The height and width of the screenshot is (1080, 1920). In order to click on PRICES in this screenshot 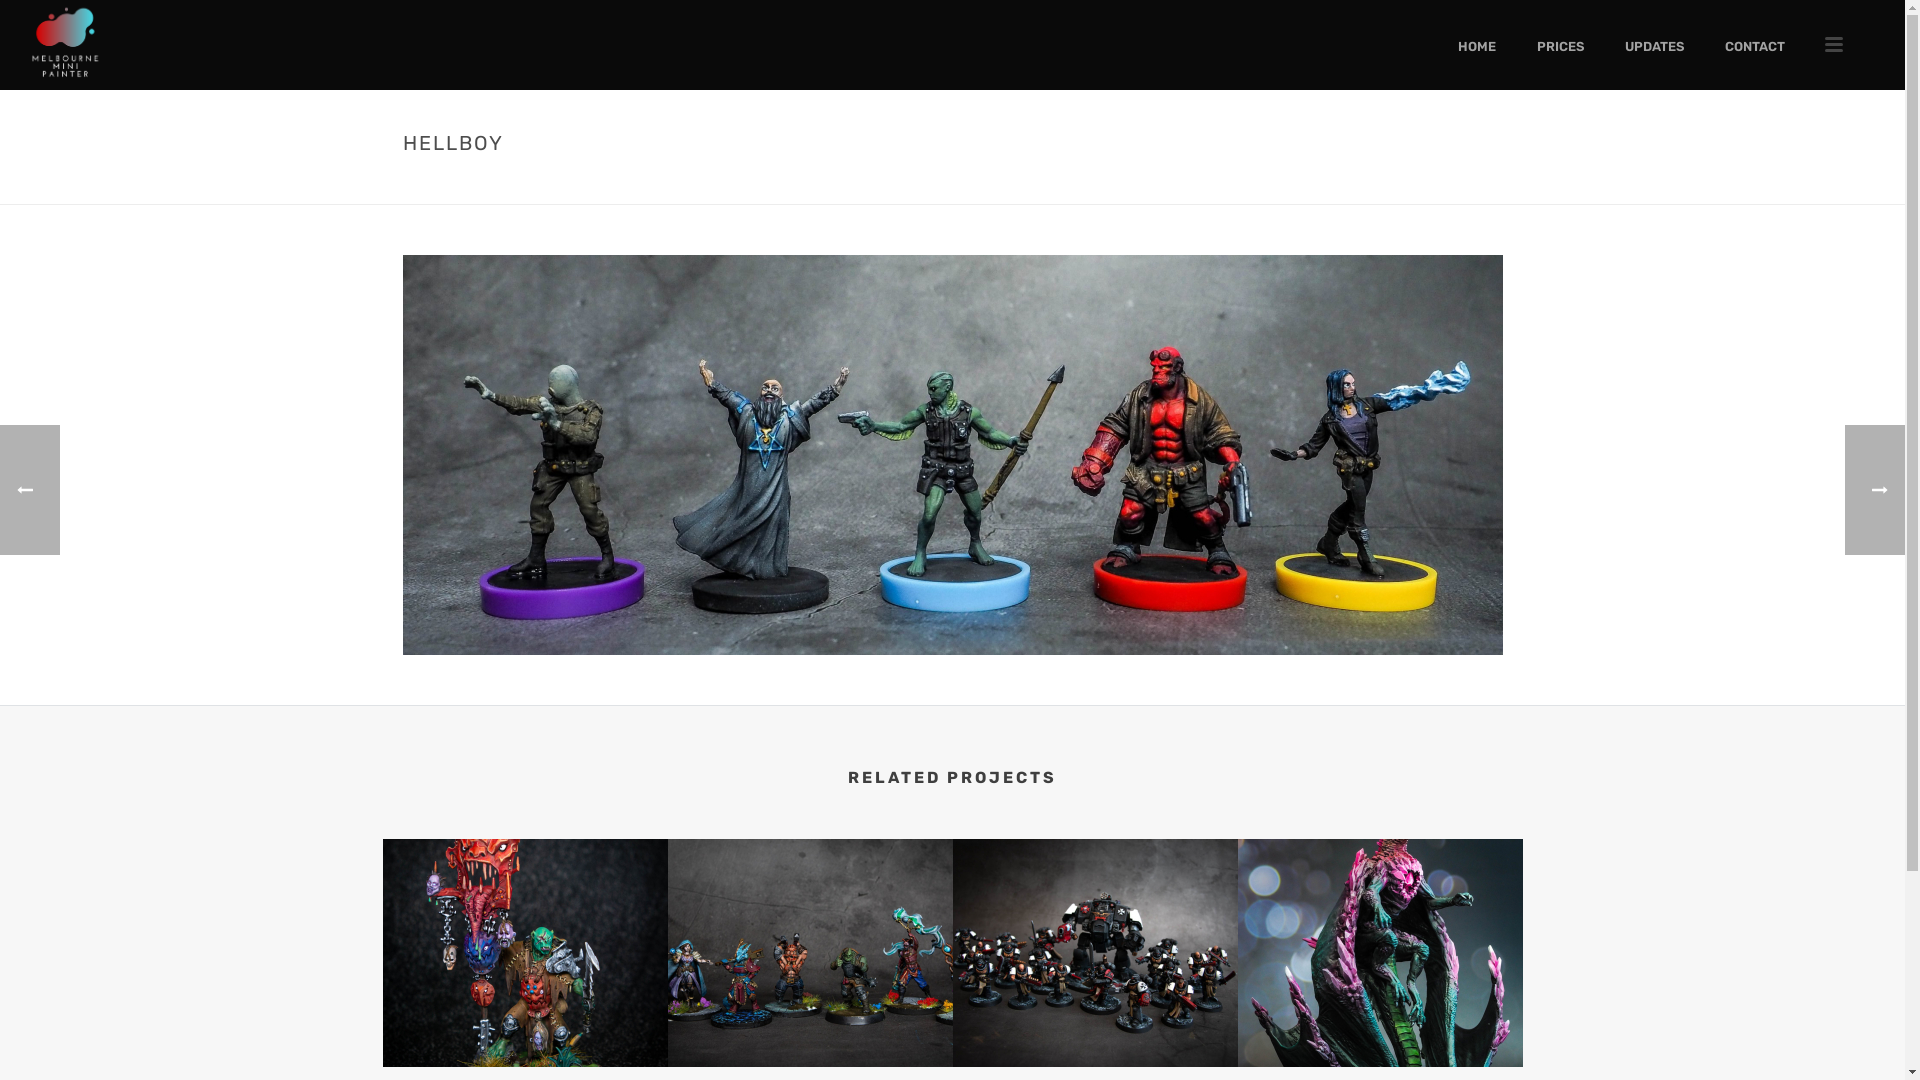, I will do `click(1560, 45)`.